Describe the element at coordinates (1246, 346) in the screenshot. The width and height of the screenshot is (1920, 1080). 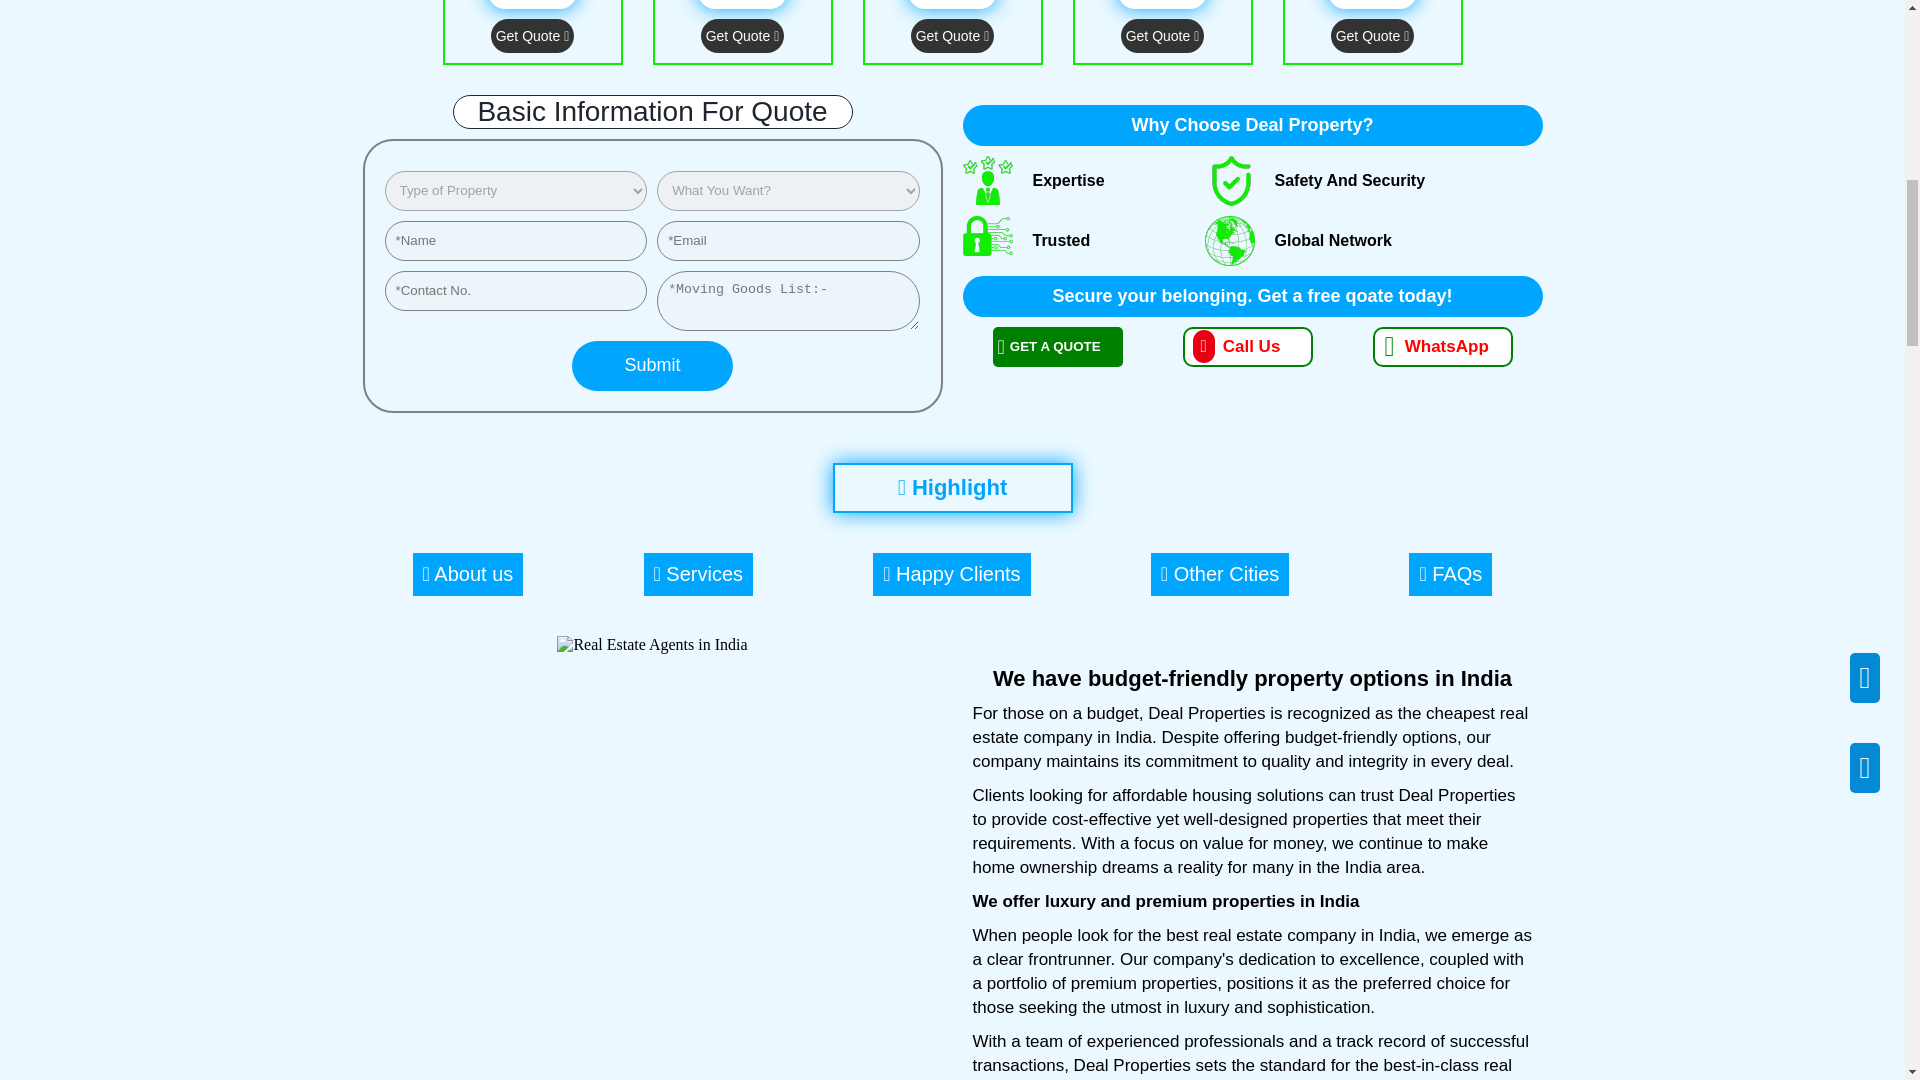
I see `Call Us` at that location.